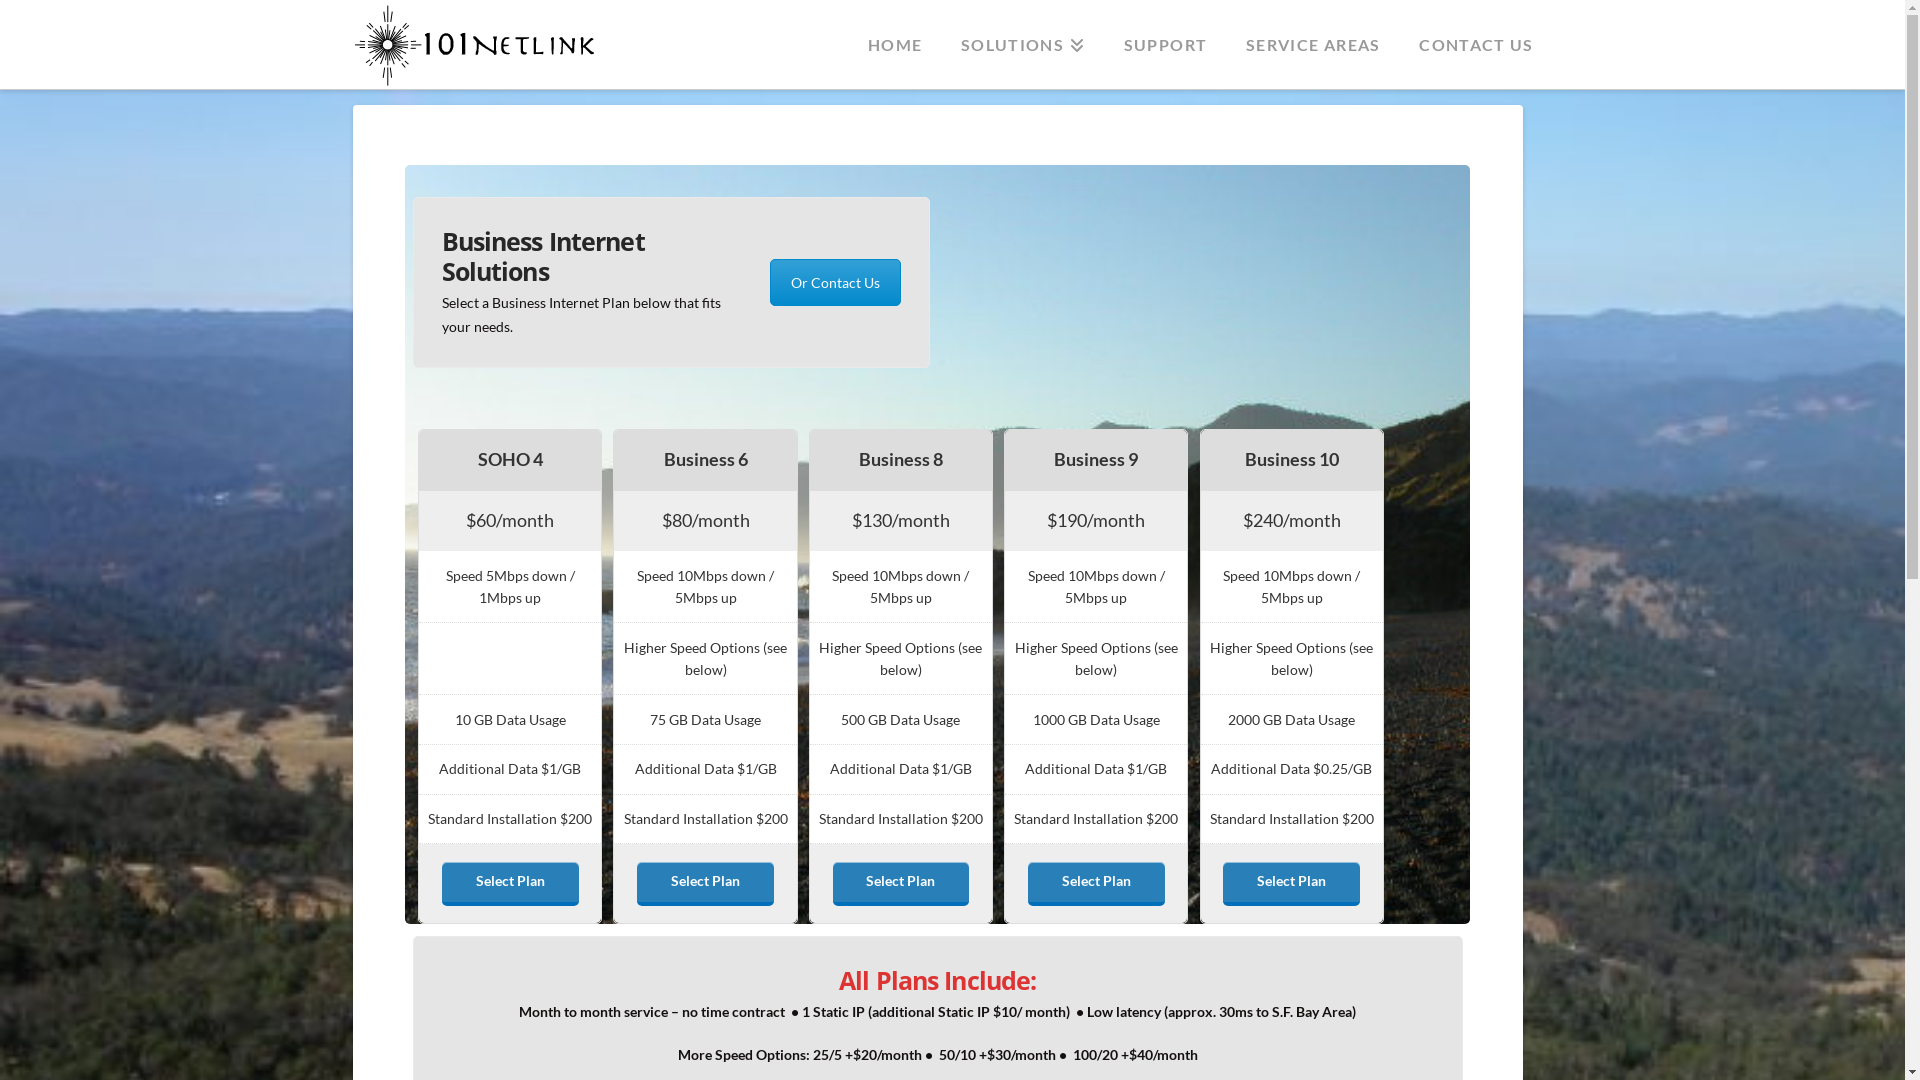 Image resolution: width=1920 pixels, height=1080 pixels. I want to click on SUPPORT, so click(1165, 32).